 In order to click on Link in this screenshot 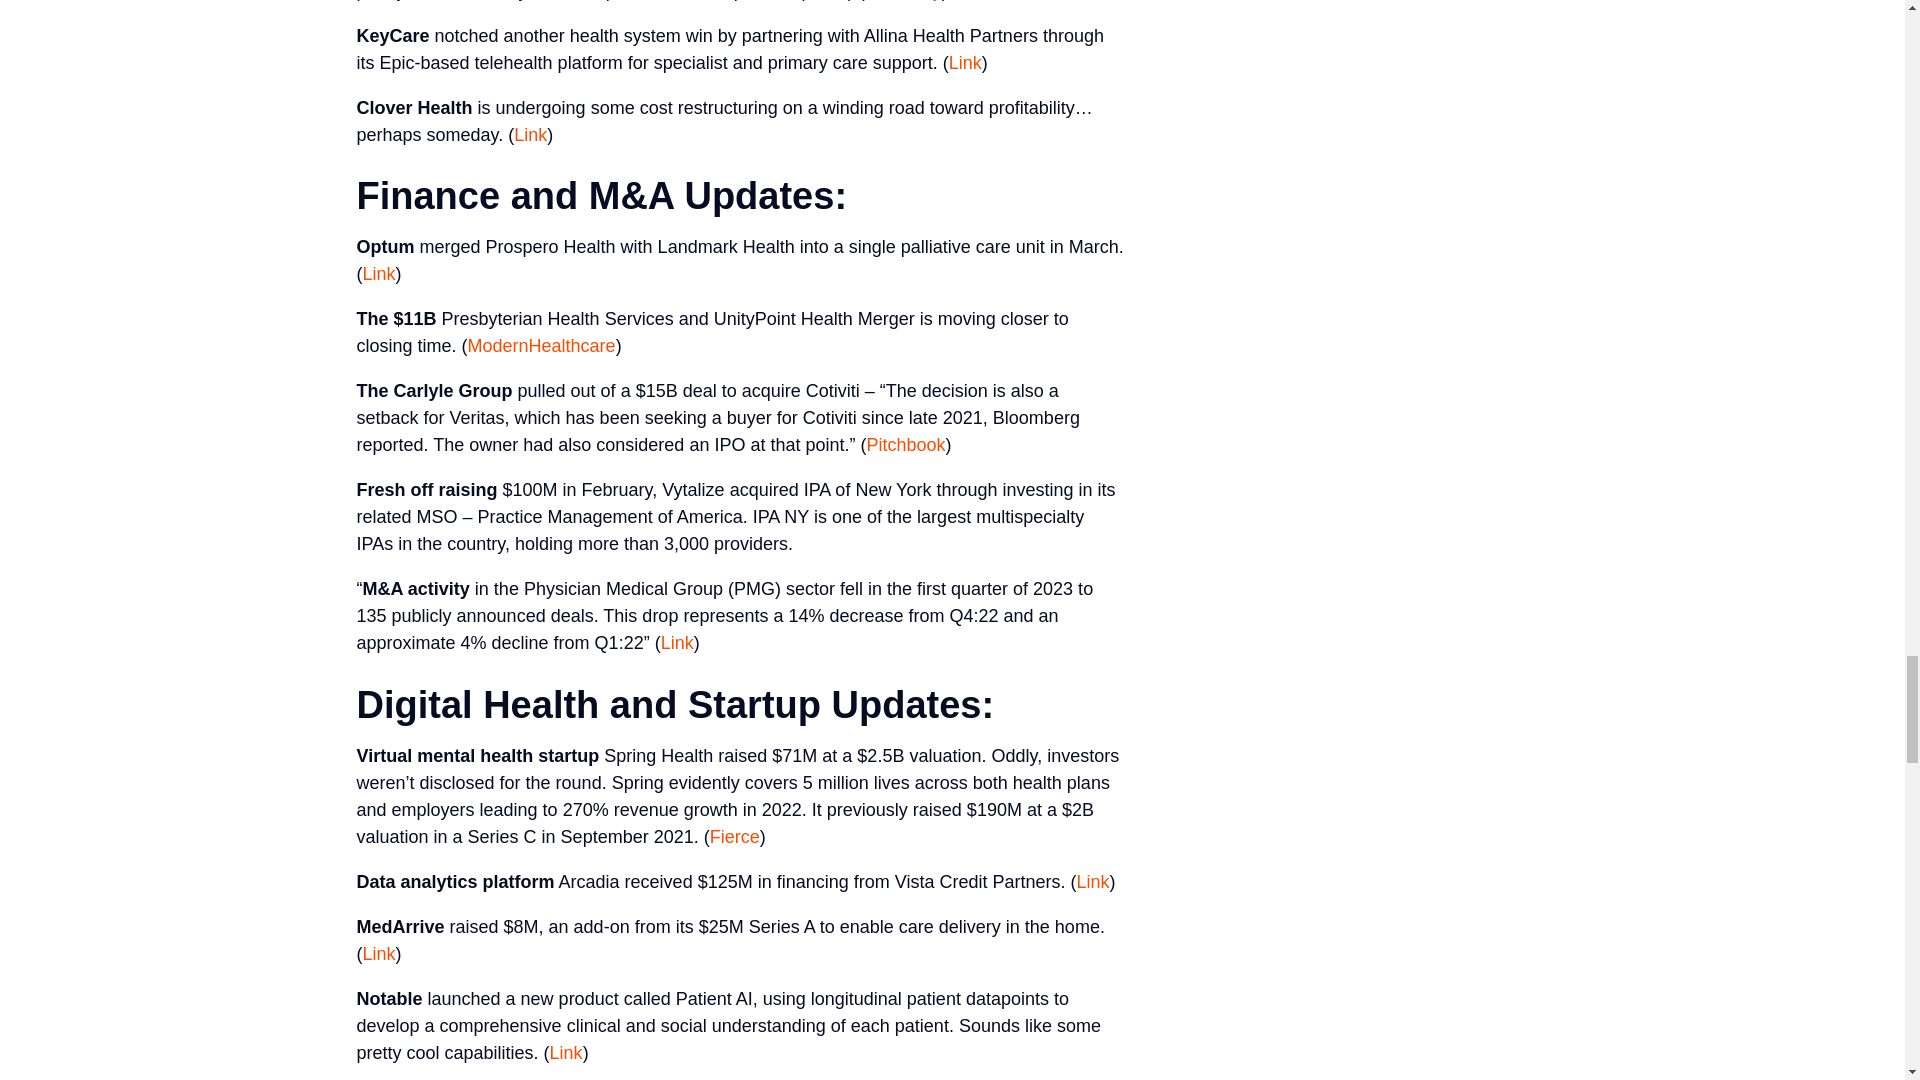, I will do `click(1092, 882)`.